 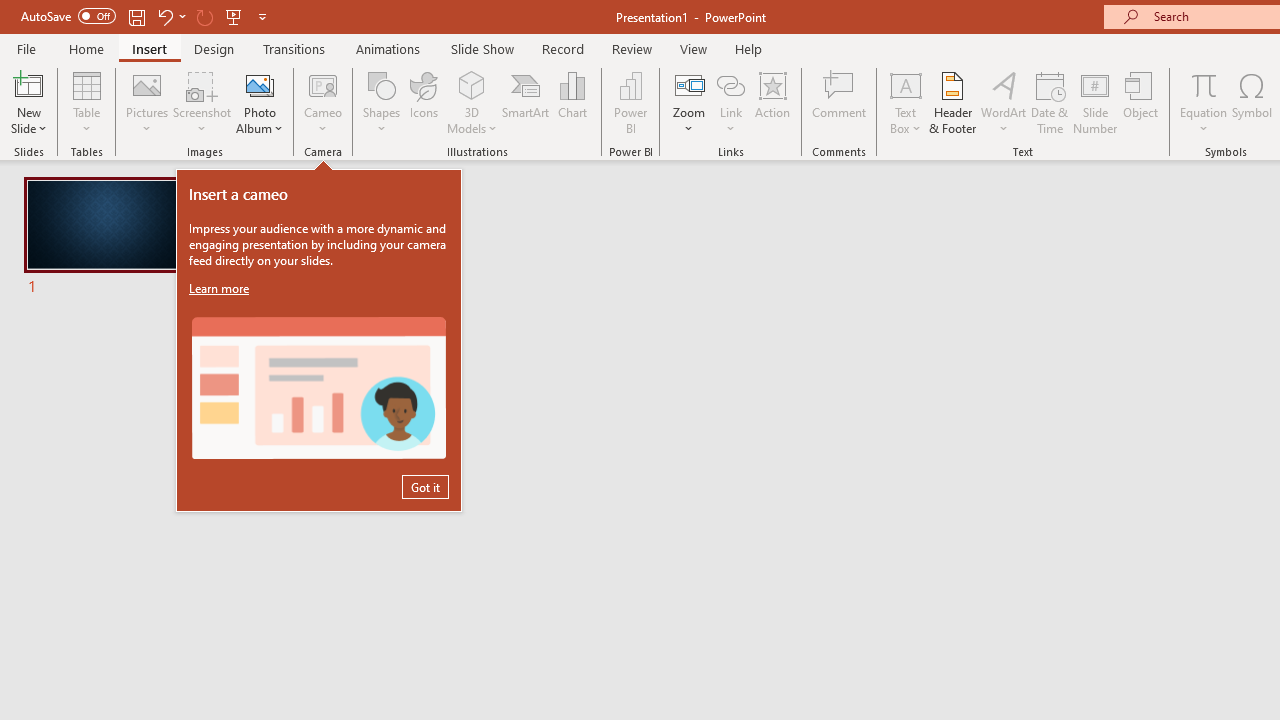 What do you see at coordinates (1252, 102) in the screenshot?
I see `Symbol...` at bounding box center [1252, 102].